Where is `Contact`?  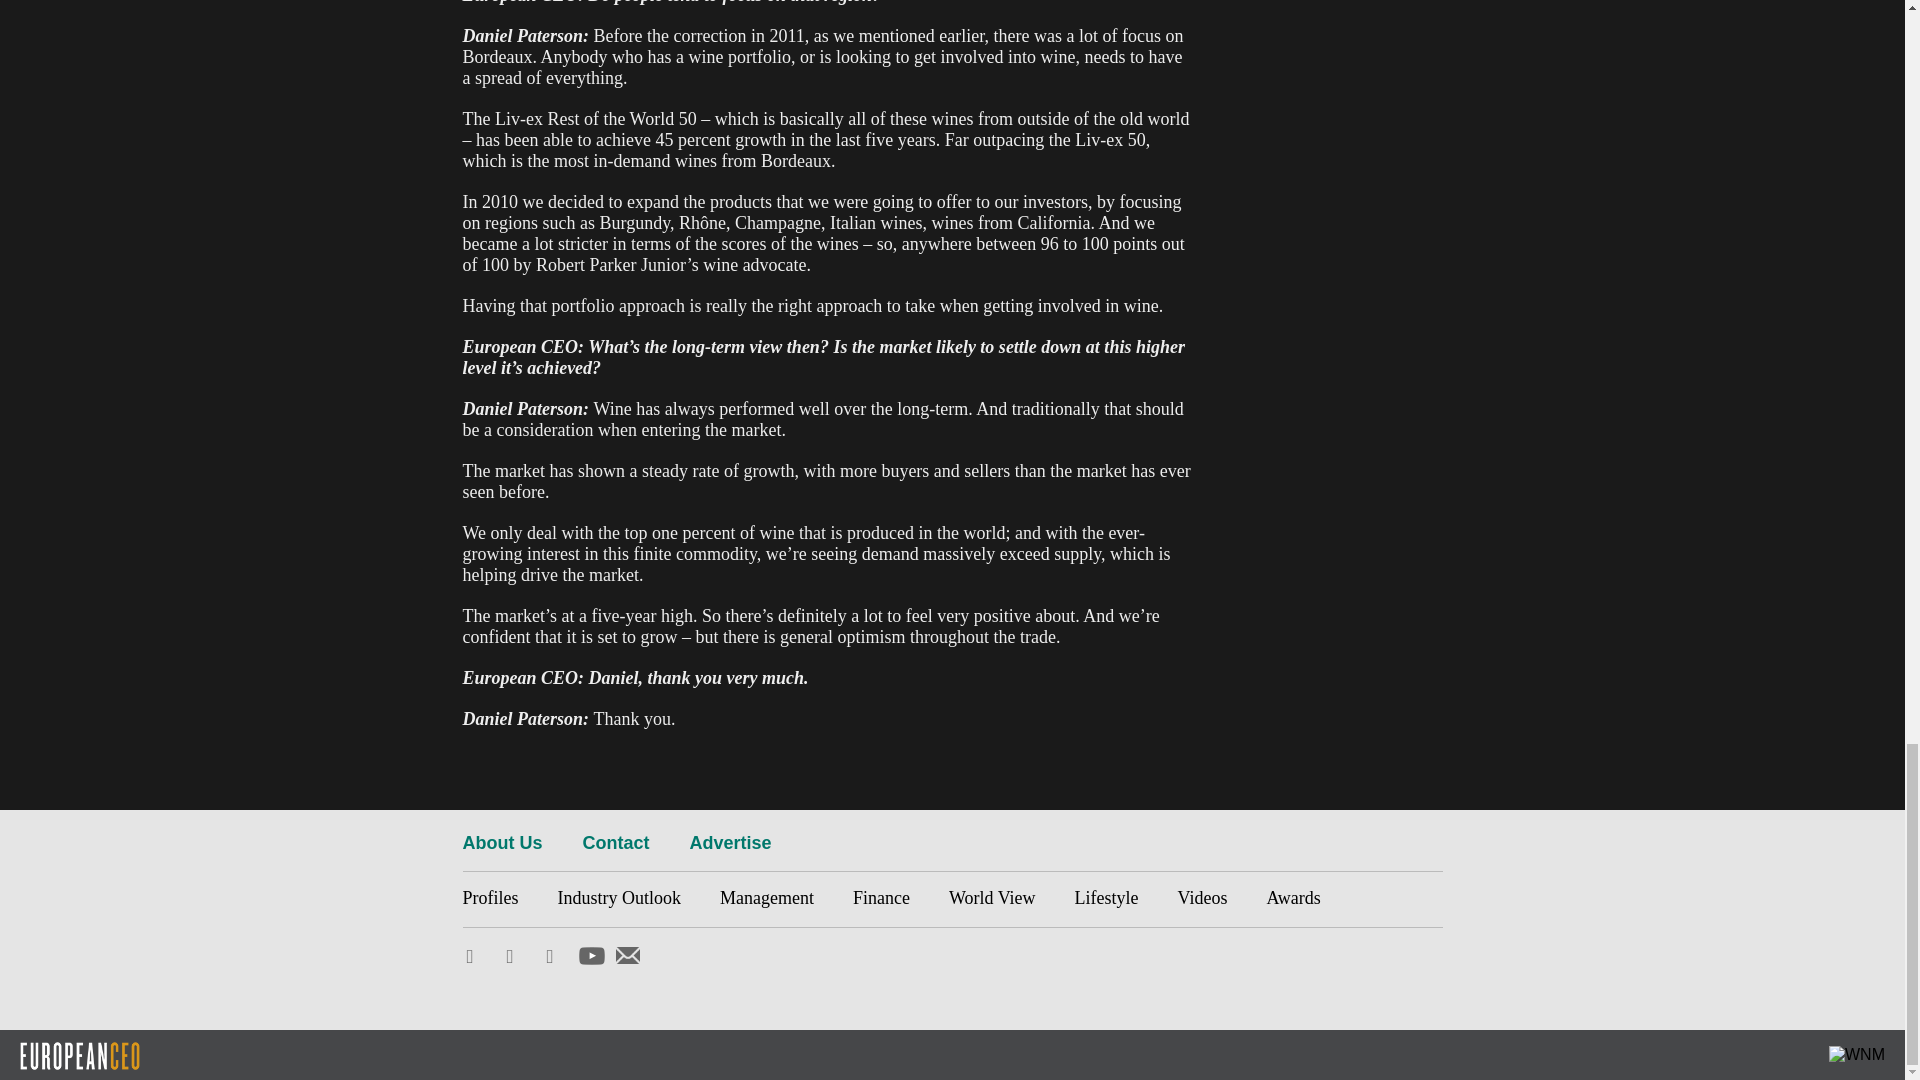 Contact is located at coordinates (614, 842).